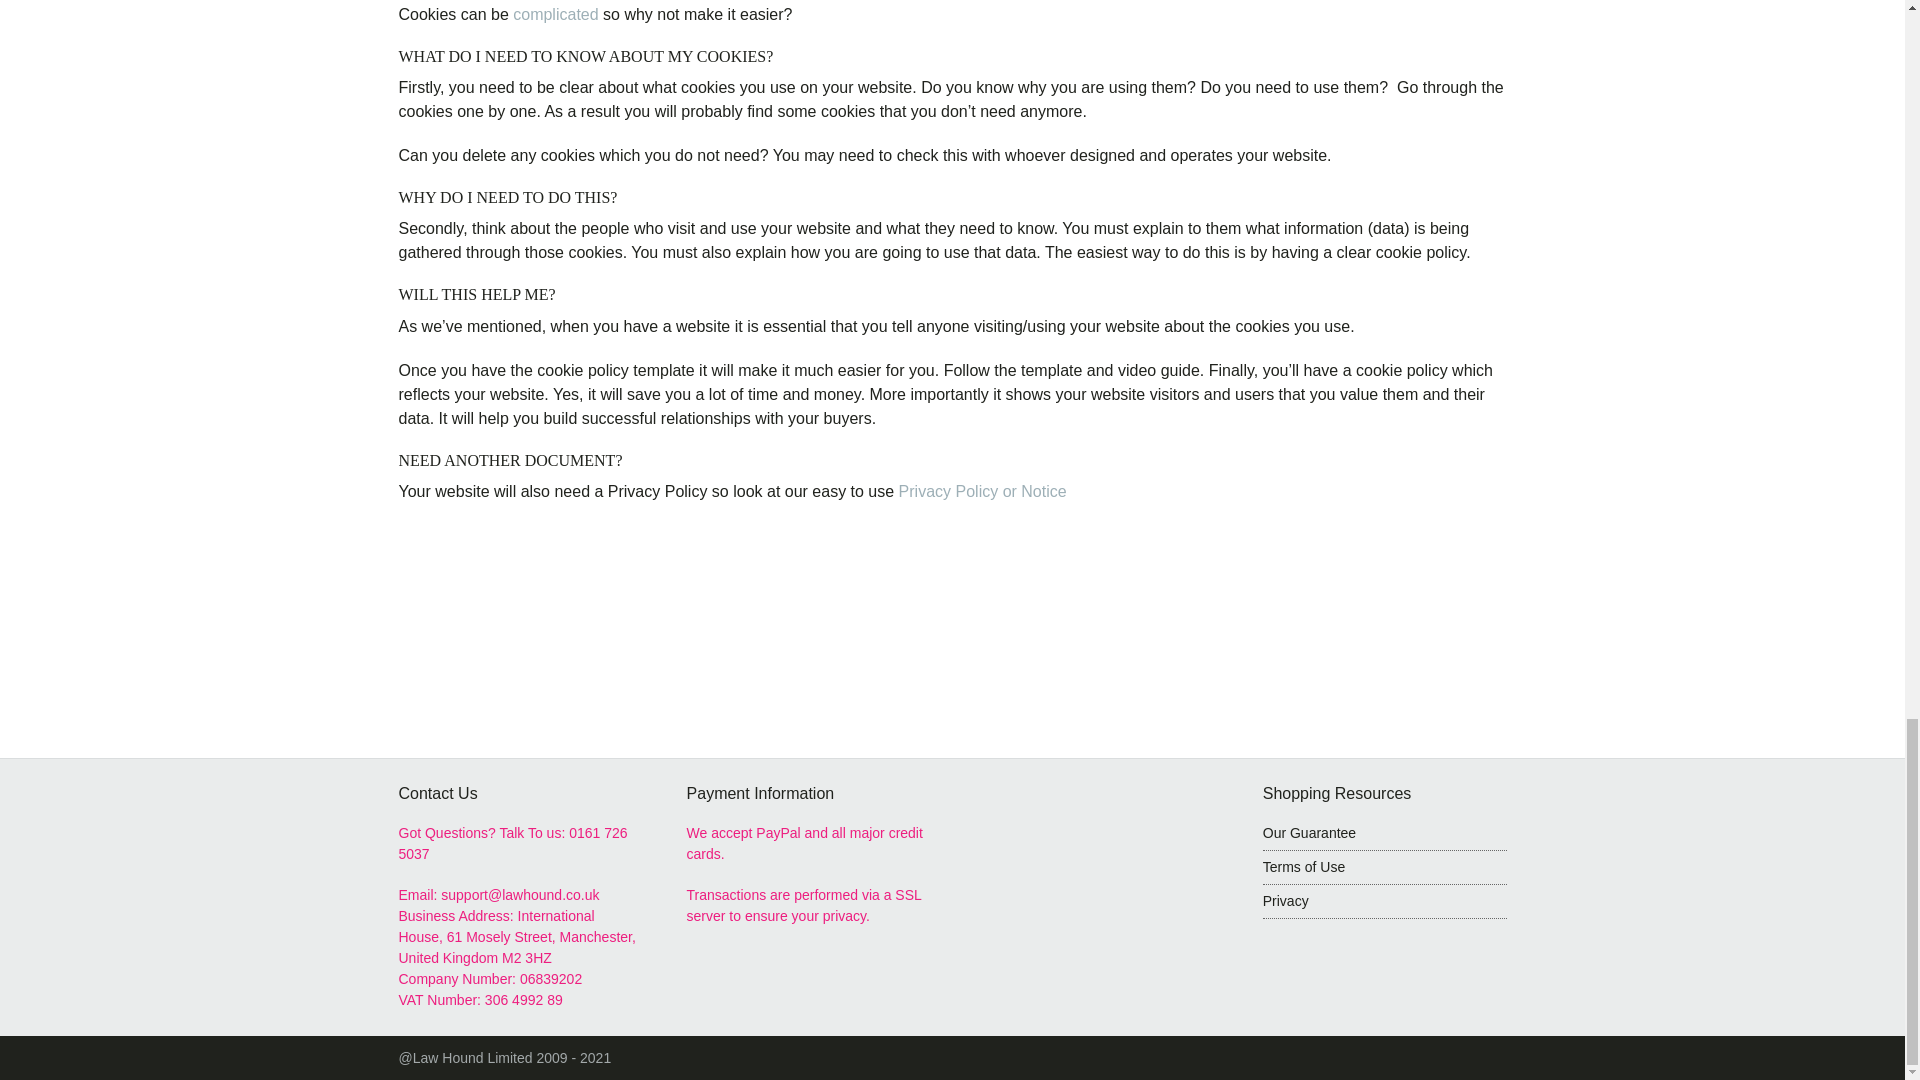 The height and width of the screenshot is (1080, 1920). What do you see at coordinates (554, 14) in the screenshot?
I see `complicated` at bounding box center [554, 14].